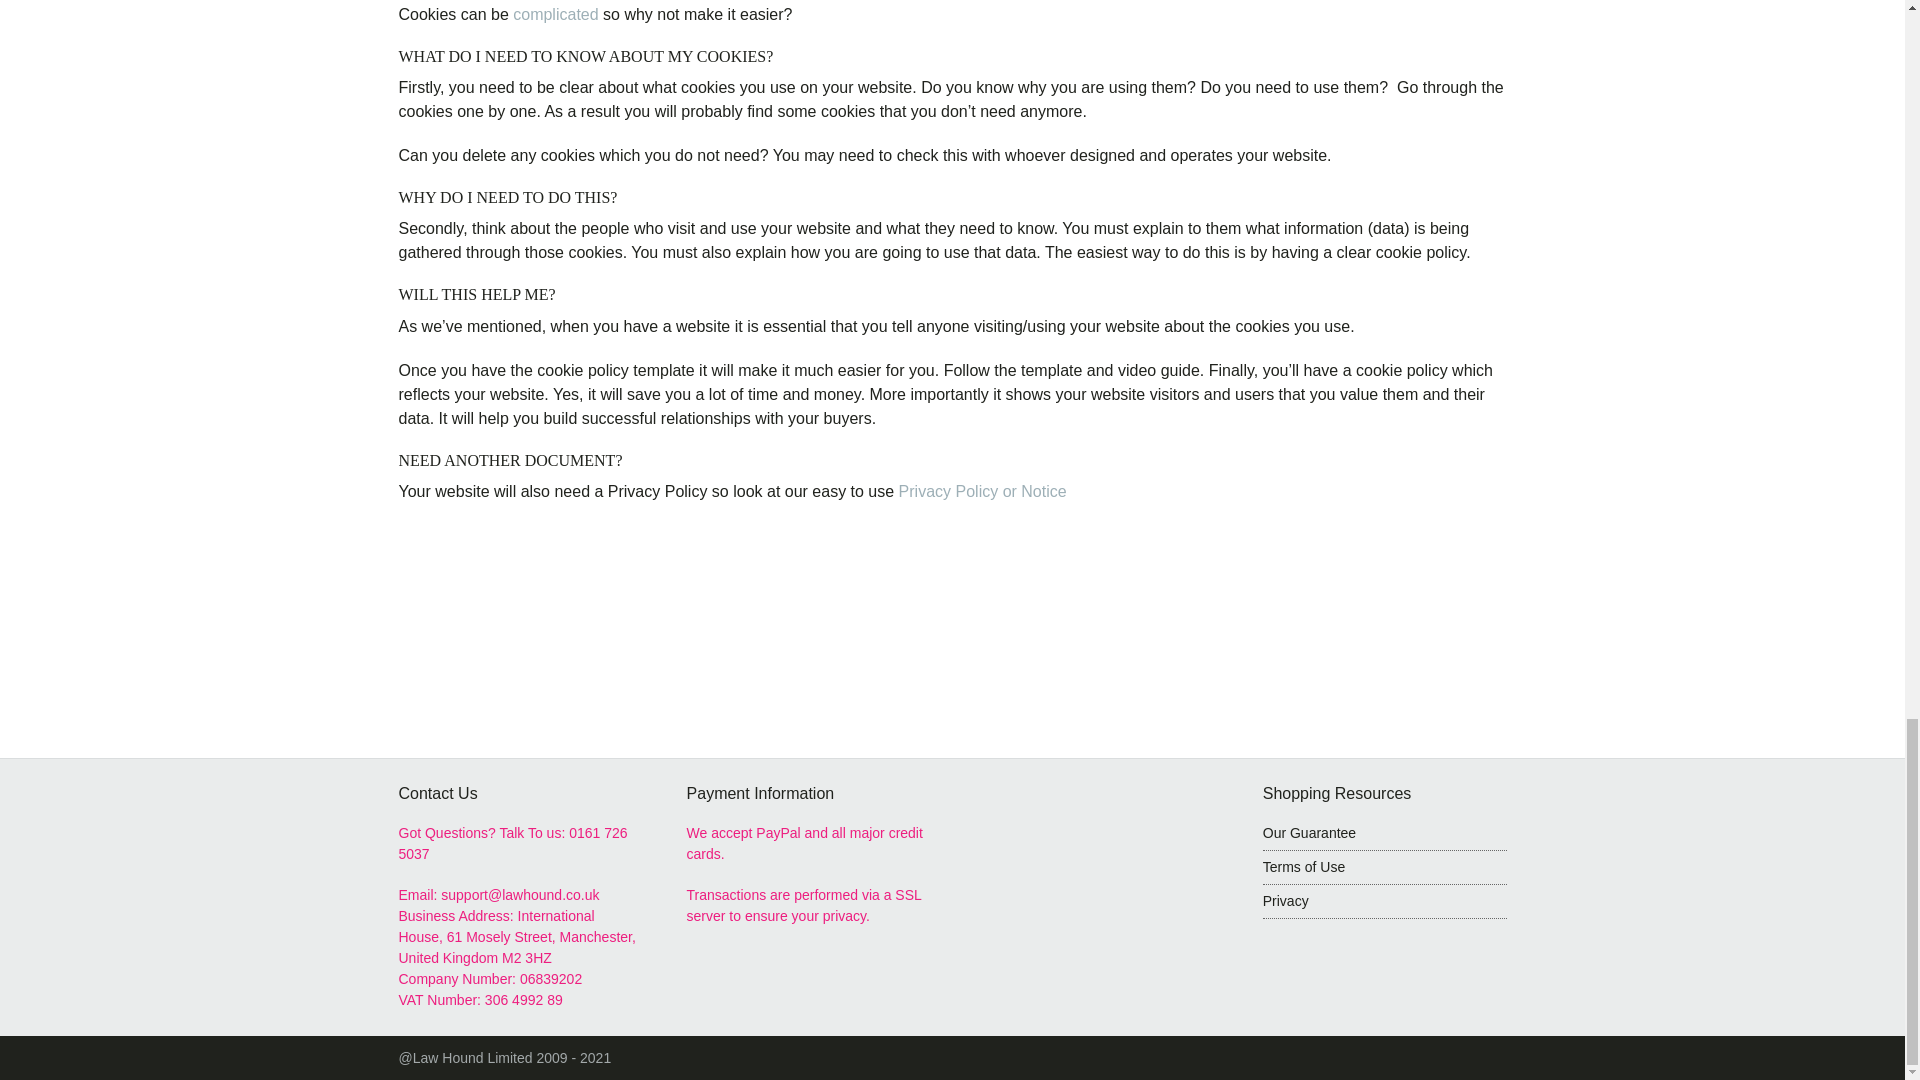 The height and width of the screenshot is (1080, 1920). What do you see at coordinates (554, 14) in the screenshot?
I see `complicated` at bounding box center [554, 14].